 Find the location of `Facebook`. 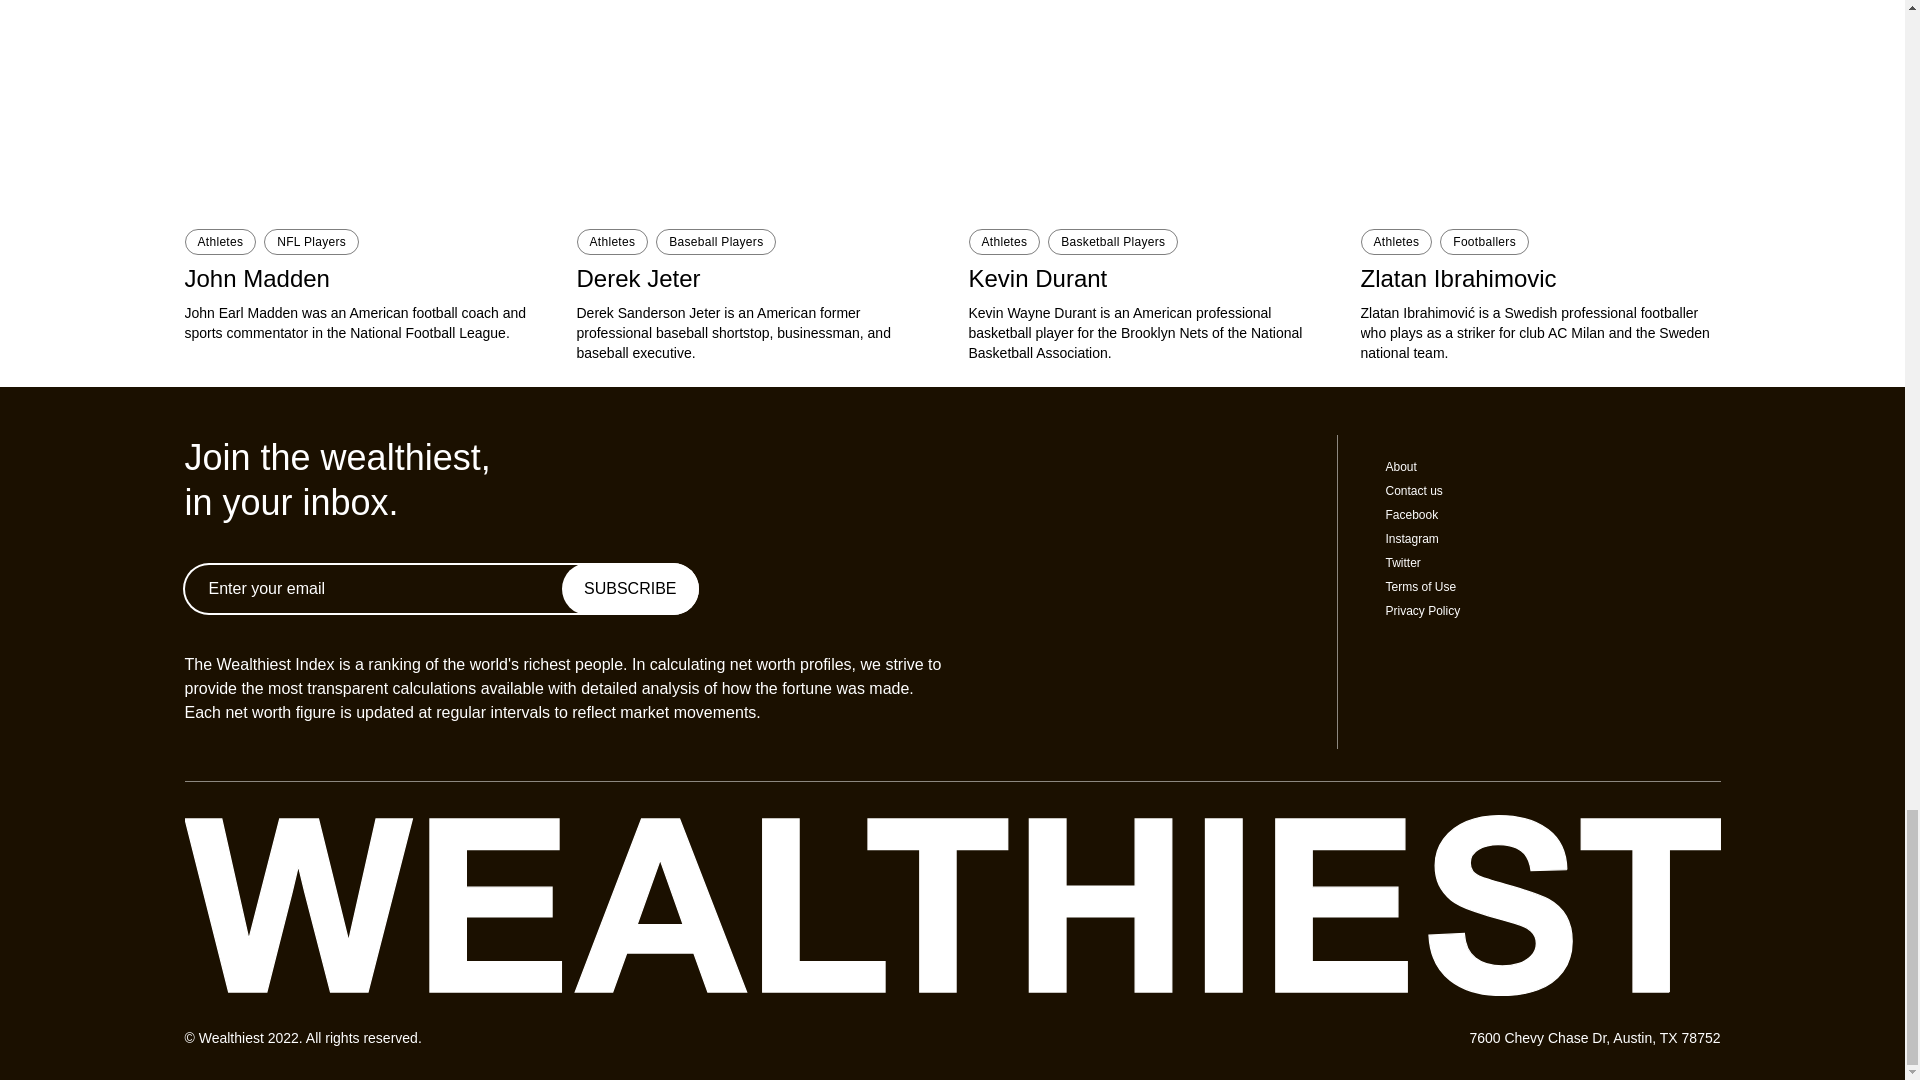

Facebook is located at coordinates (1412, 514).